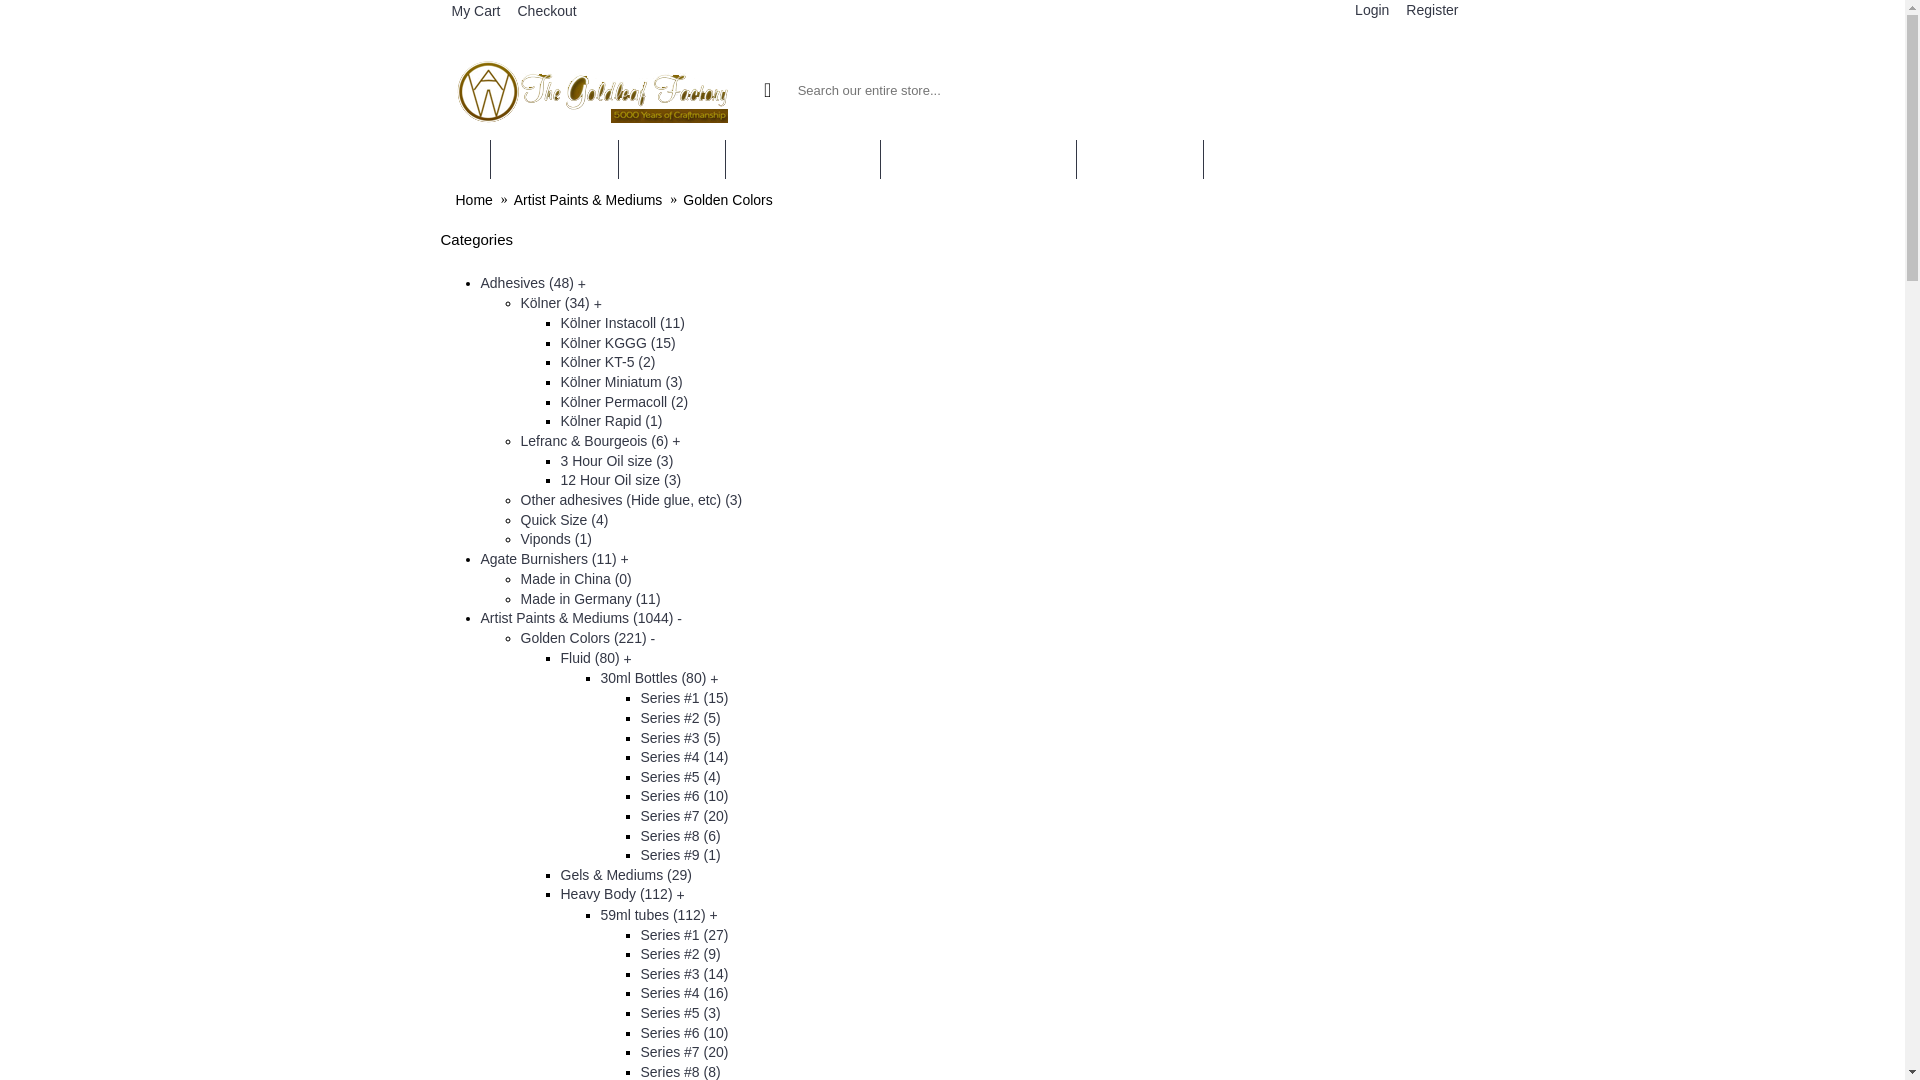 The height and width of the screenshot is (1080, 1920). I want to click on Quick Size (4), so click(564, 520).